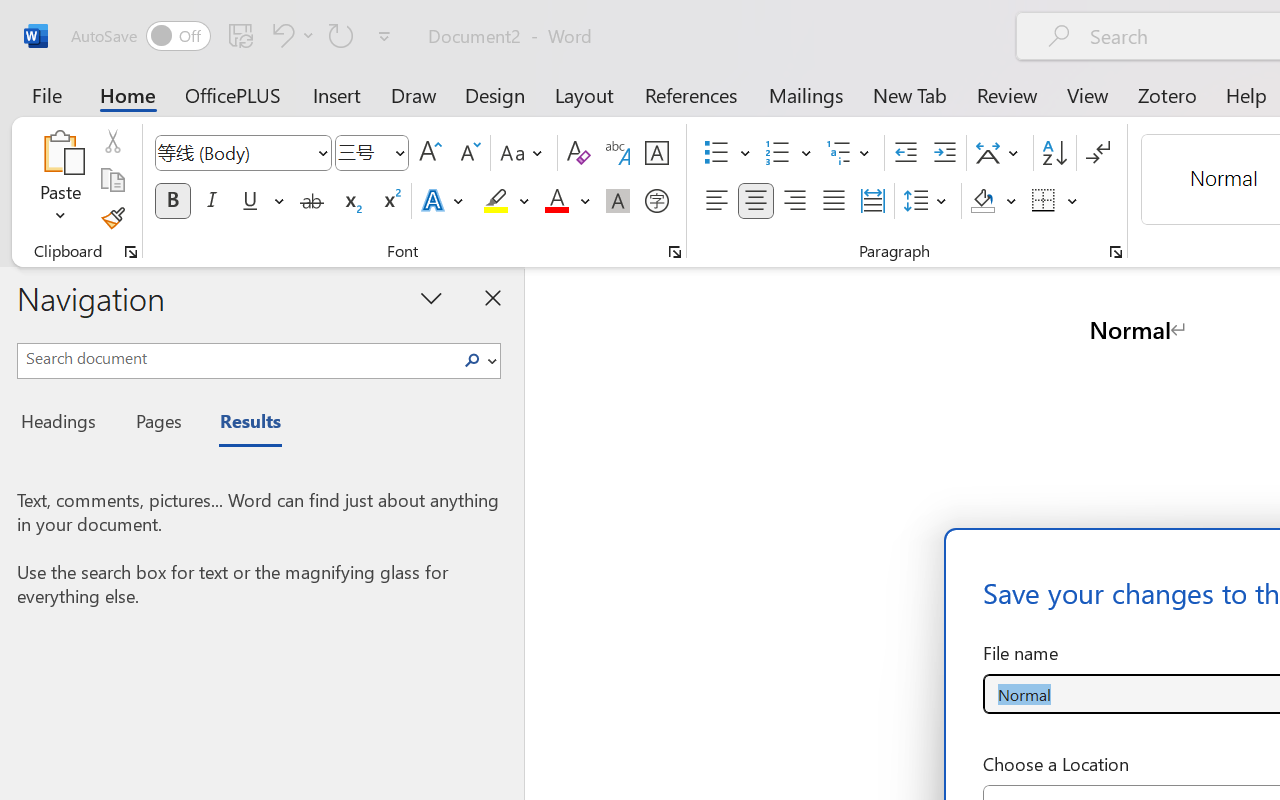  I want to click on Font Size, so click(372, 153).